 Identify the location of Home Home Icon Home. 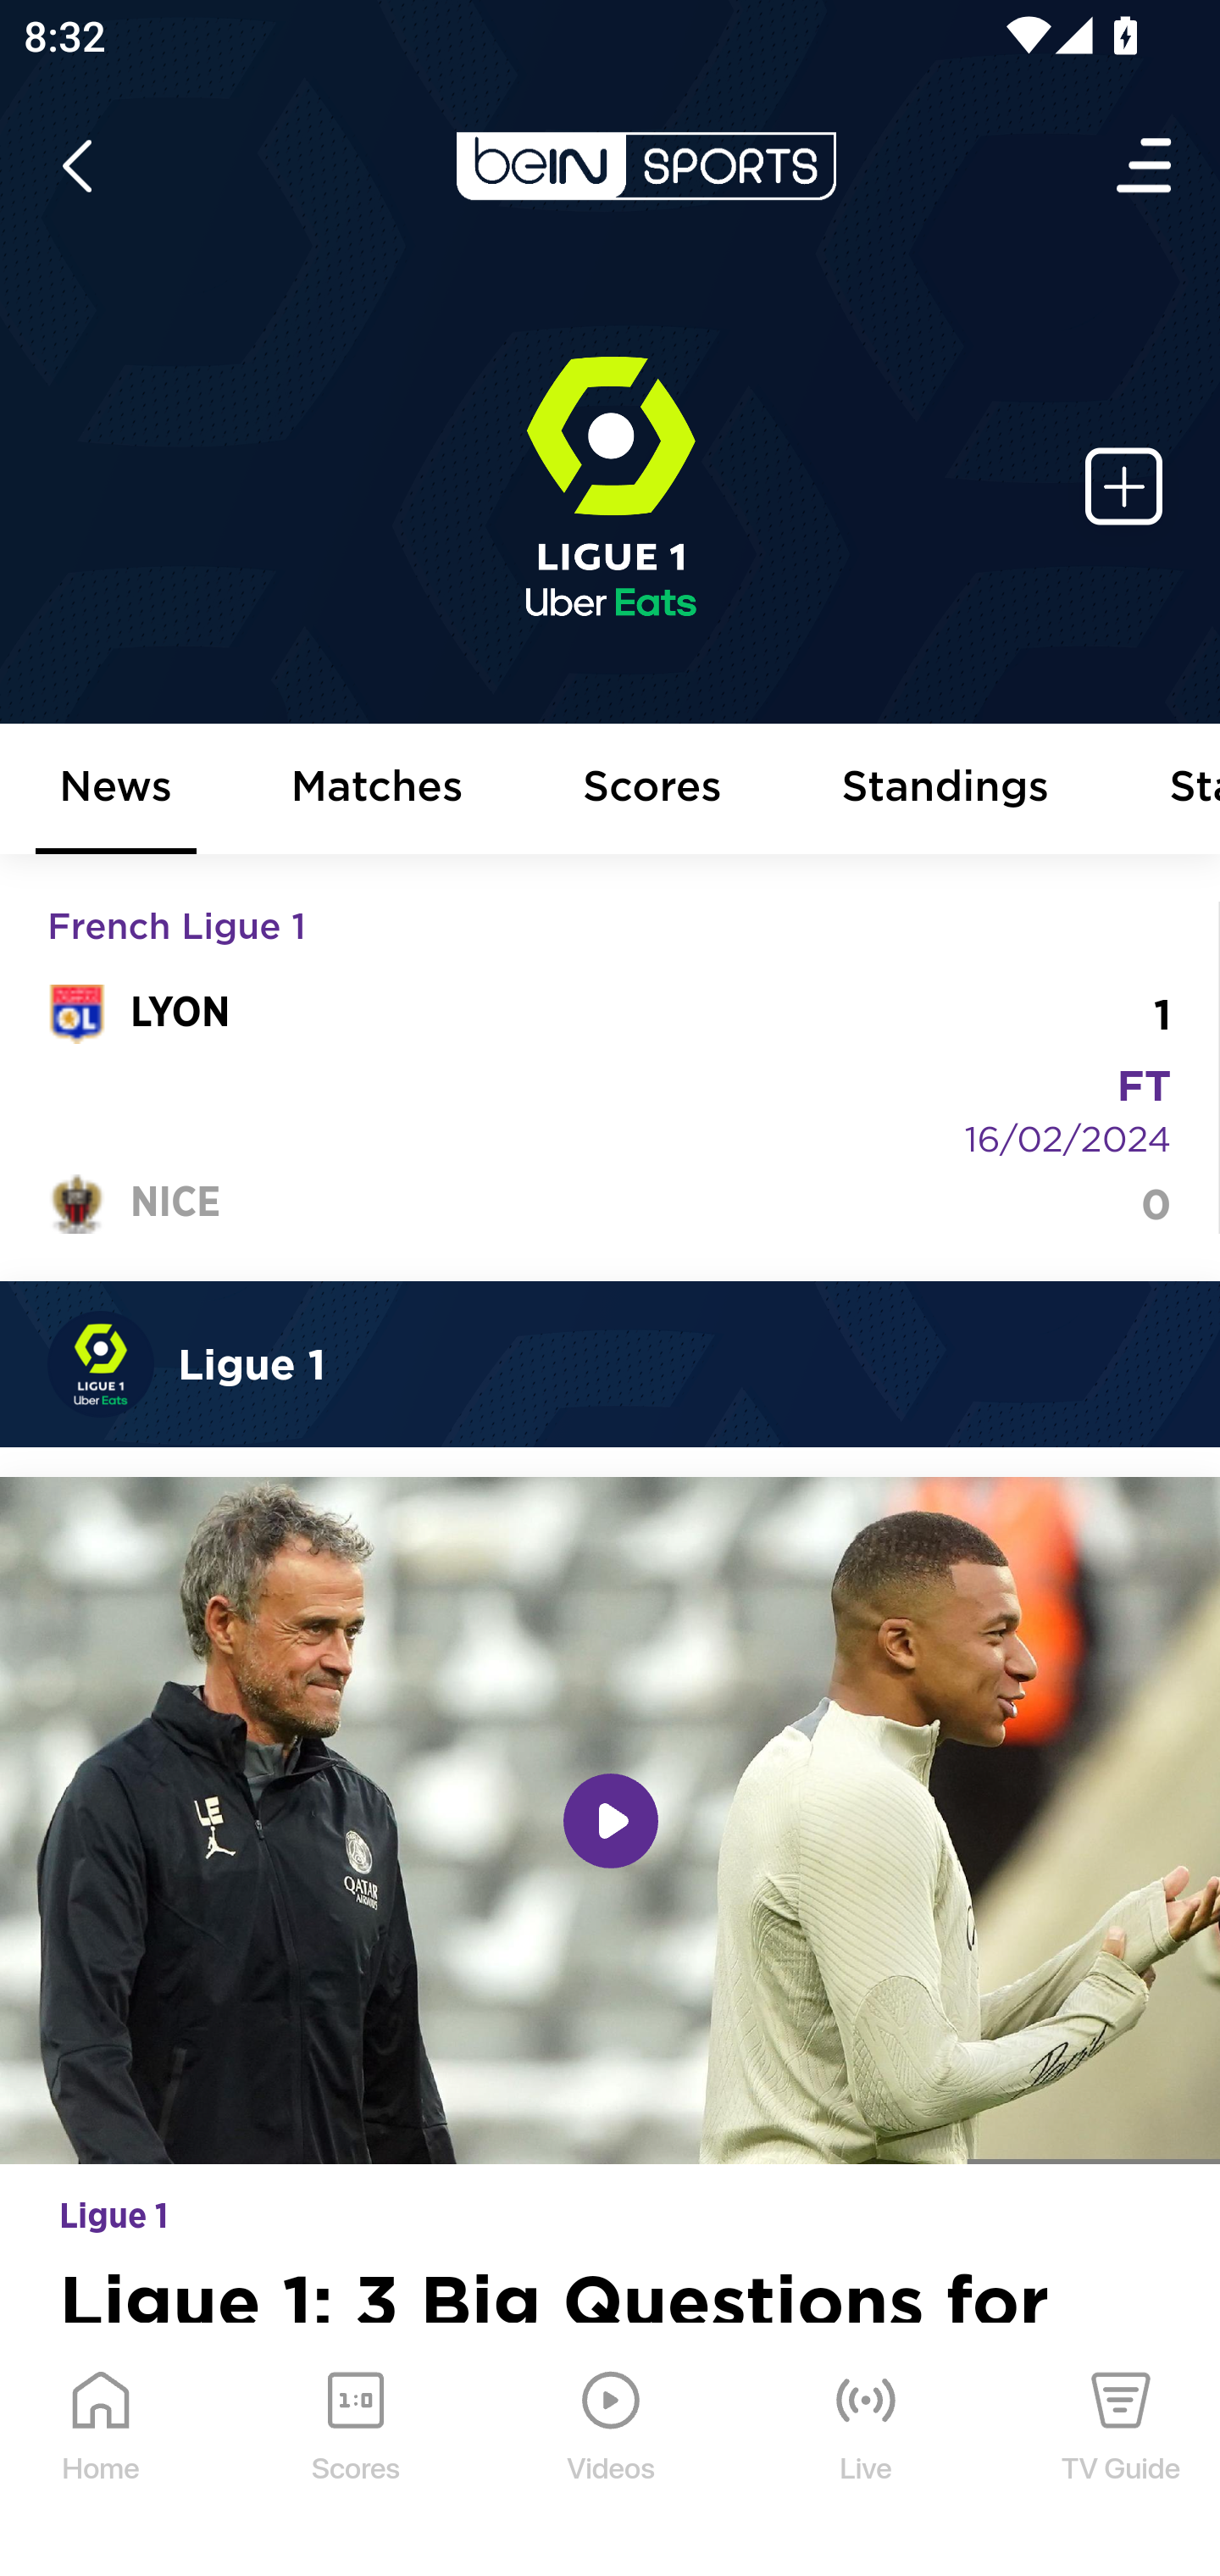
(102, 2451).